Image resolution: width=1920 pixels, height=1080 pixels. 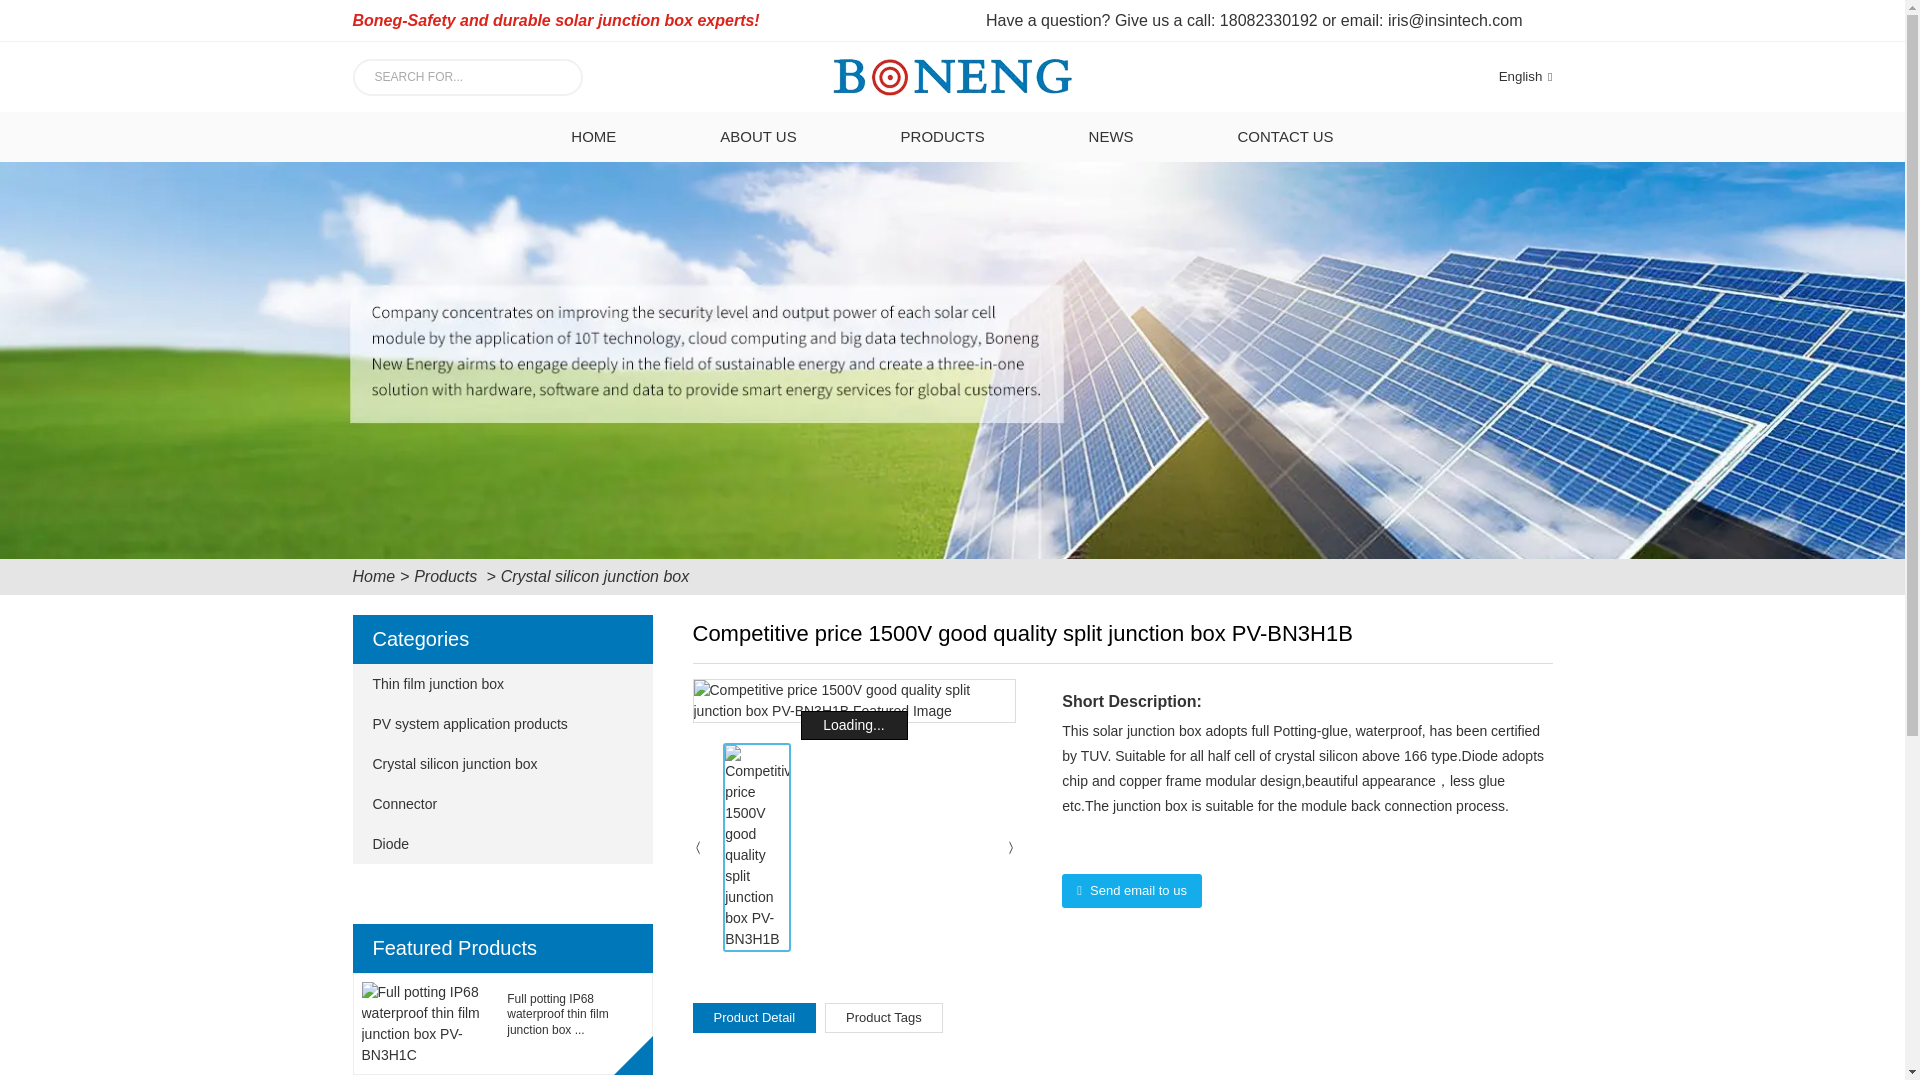 I want to click on Crystal silicon junction box, so click(x=482, y=764).